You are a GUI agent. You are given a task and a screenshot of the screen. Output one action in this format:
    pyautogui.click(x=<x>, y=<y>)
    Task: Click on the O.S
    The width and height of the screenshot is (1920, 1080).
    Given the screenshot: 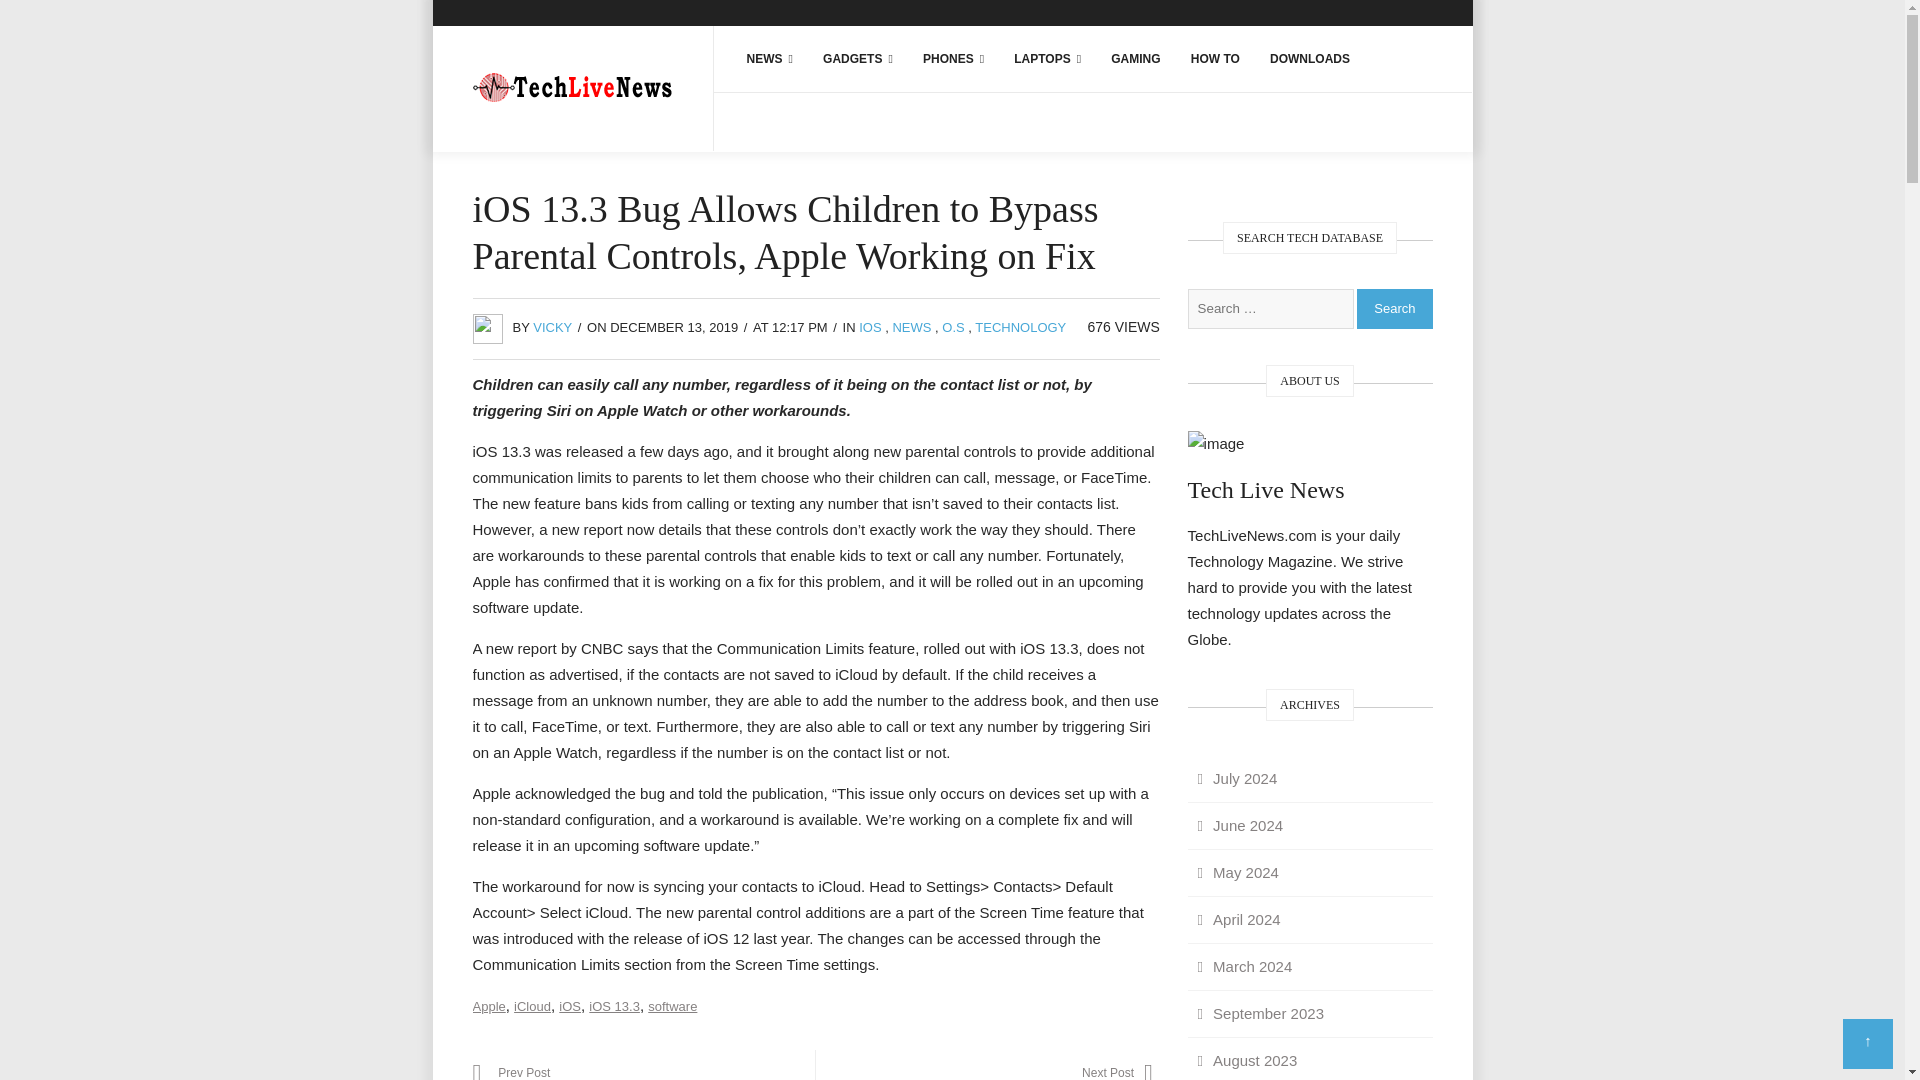 What is the action you would take?
    pyautogui.click(x=952, y=326)
    